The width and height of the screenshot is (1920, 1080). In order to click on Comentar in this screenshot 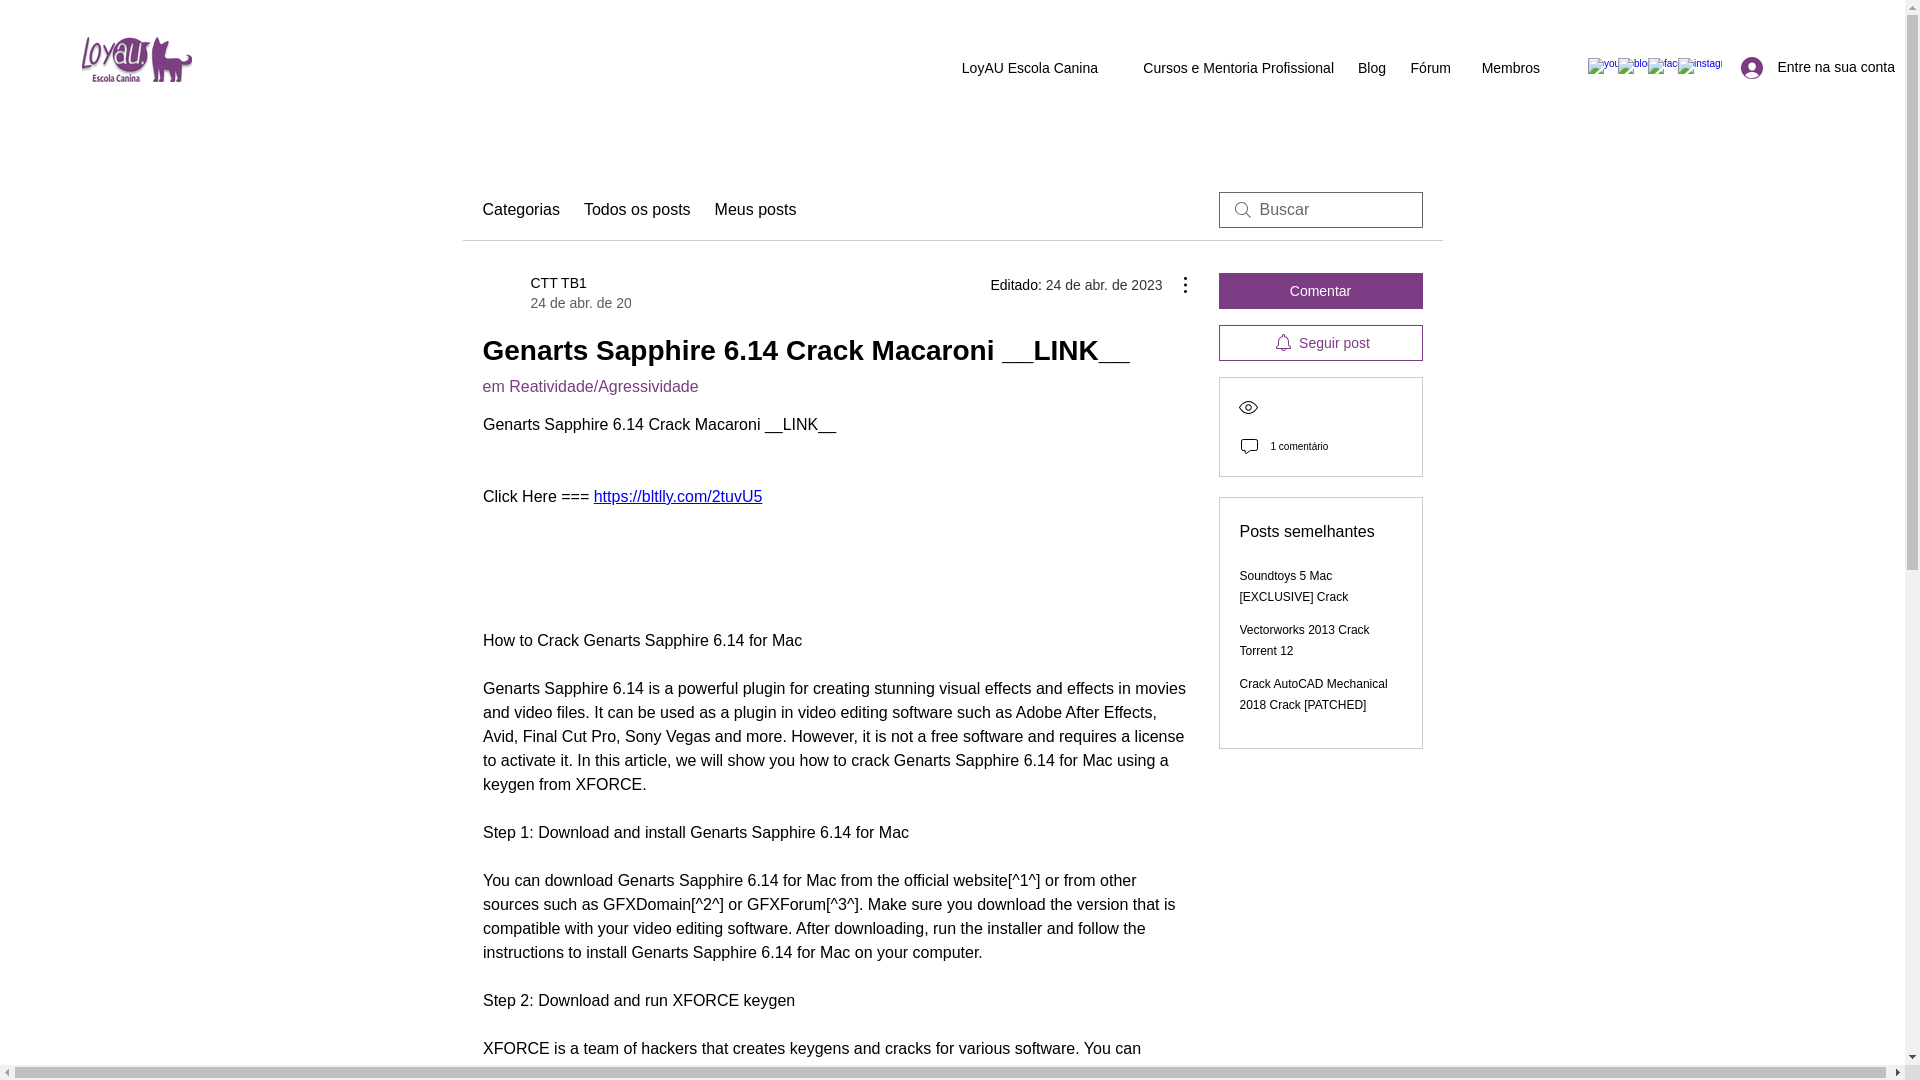, I will do `click(1320, 290)`.